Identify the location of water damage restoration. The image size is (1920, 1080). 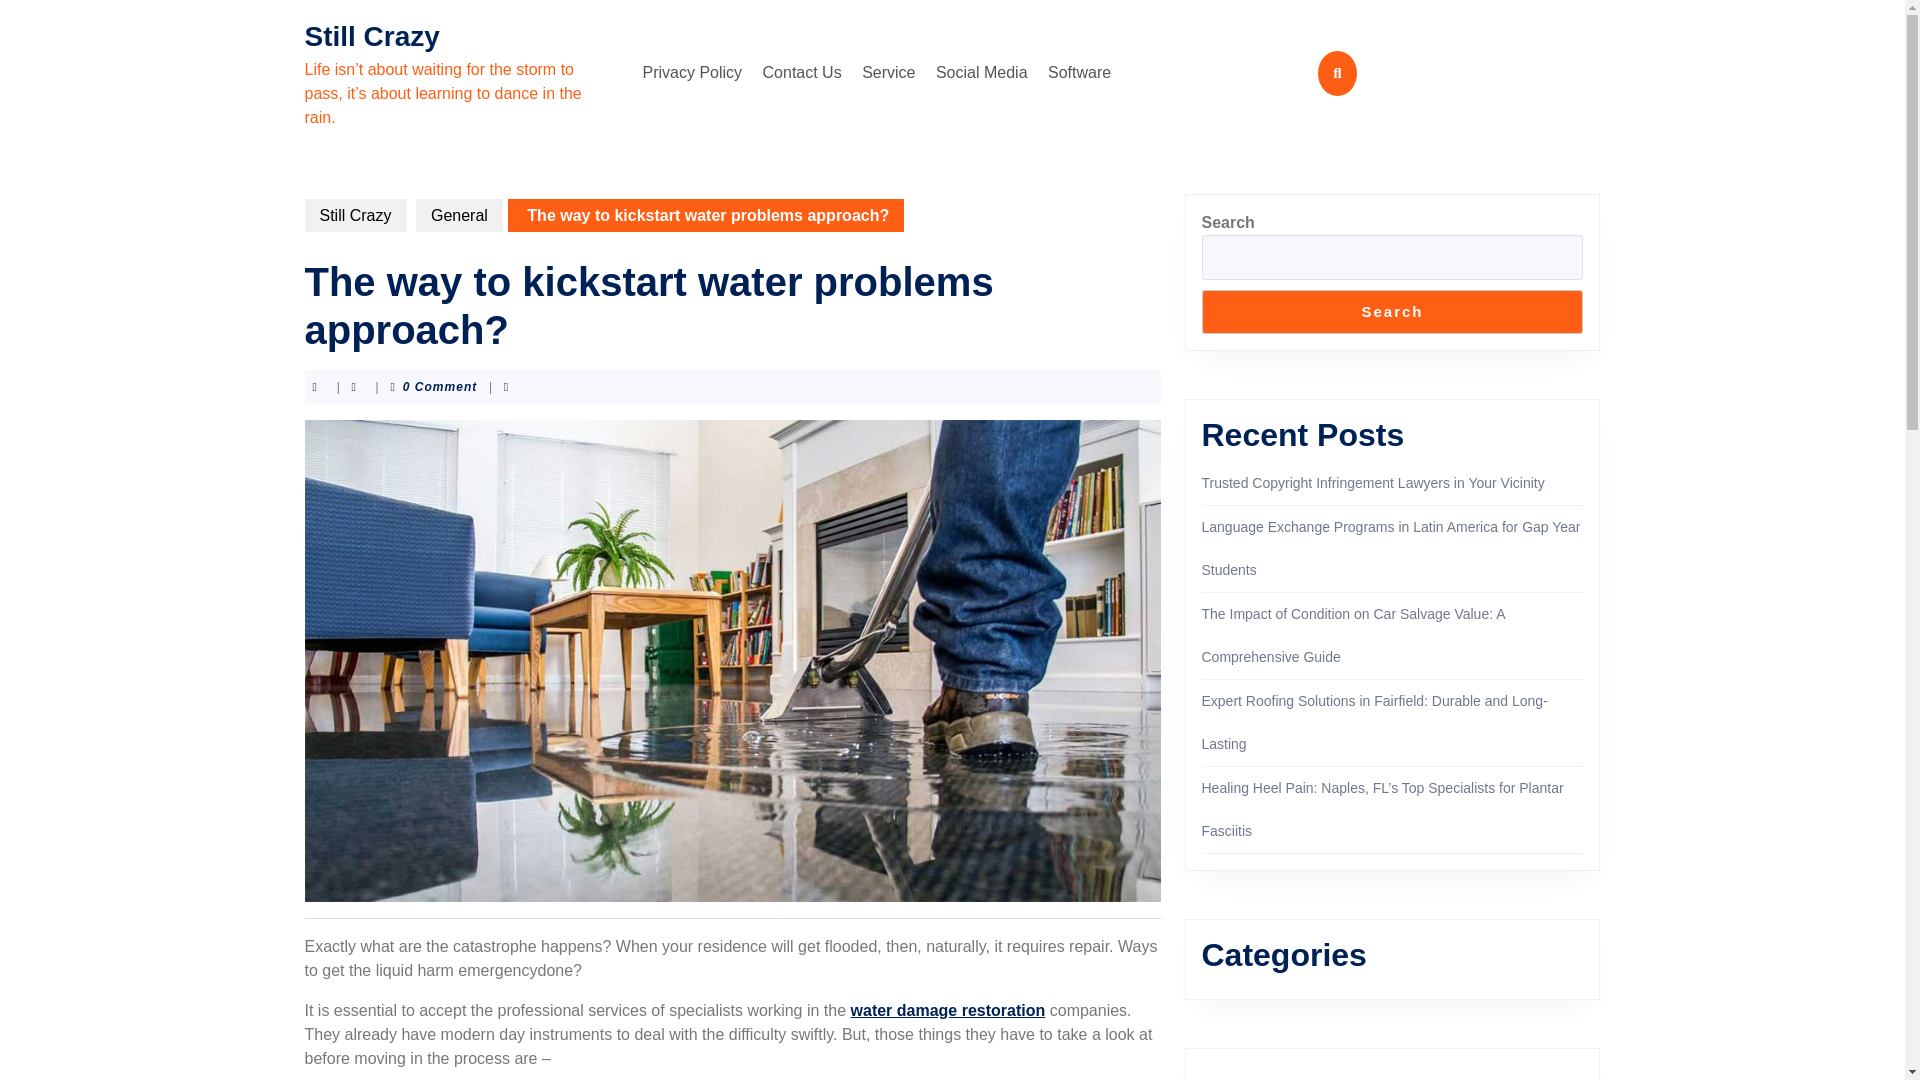
(948, 1010).